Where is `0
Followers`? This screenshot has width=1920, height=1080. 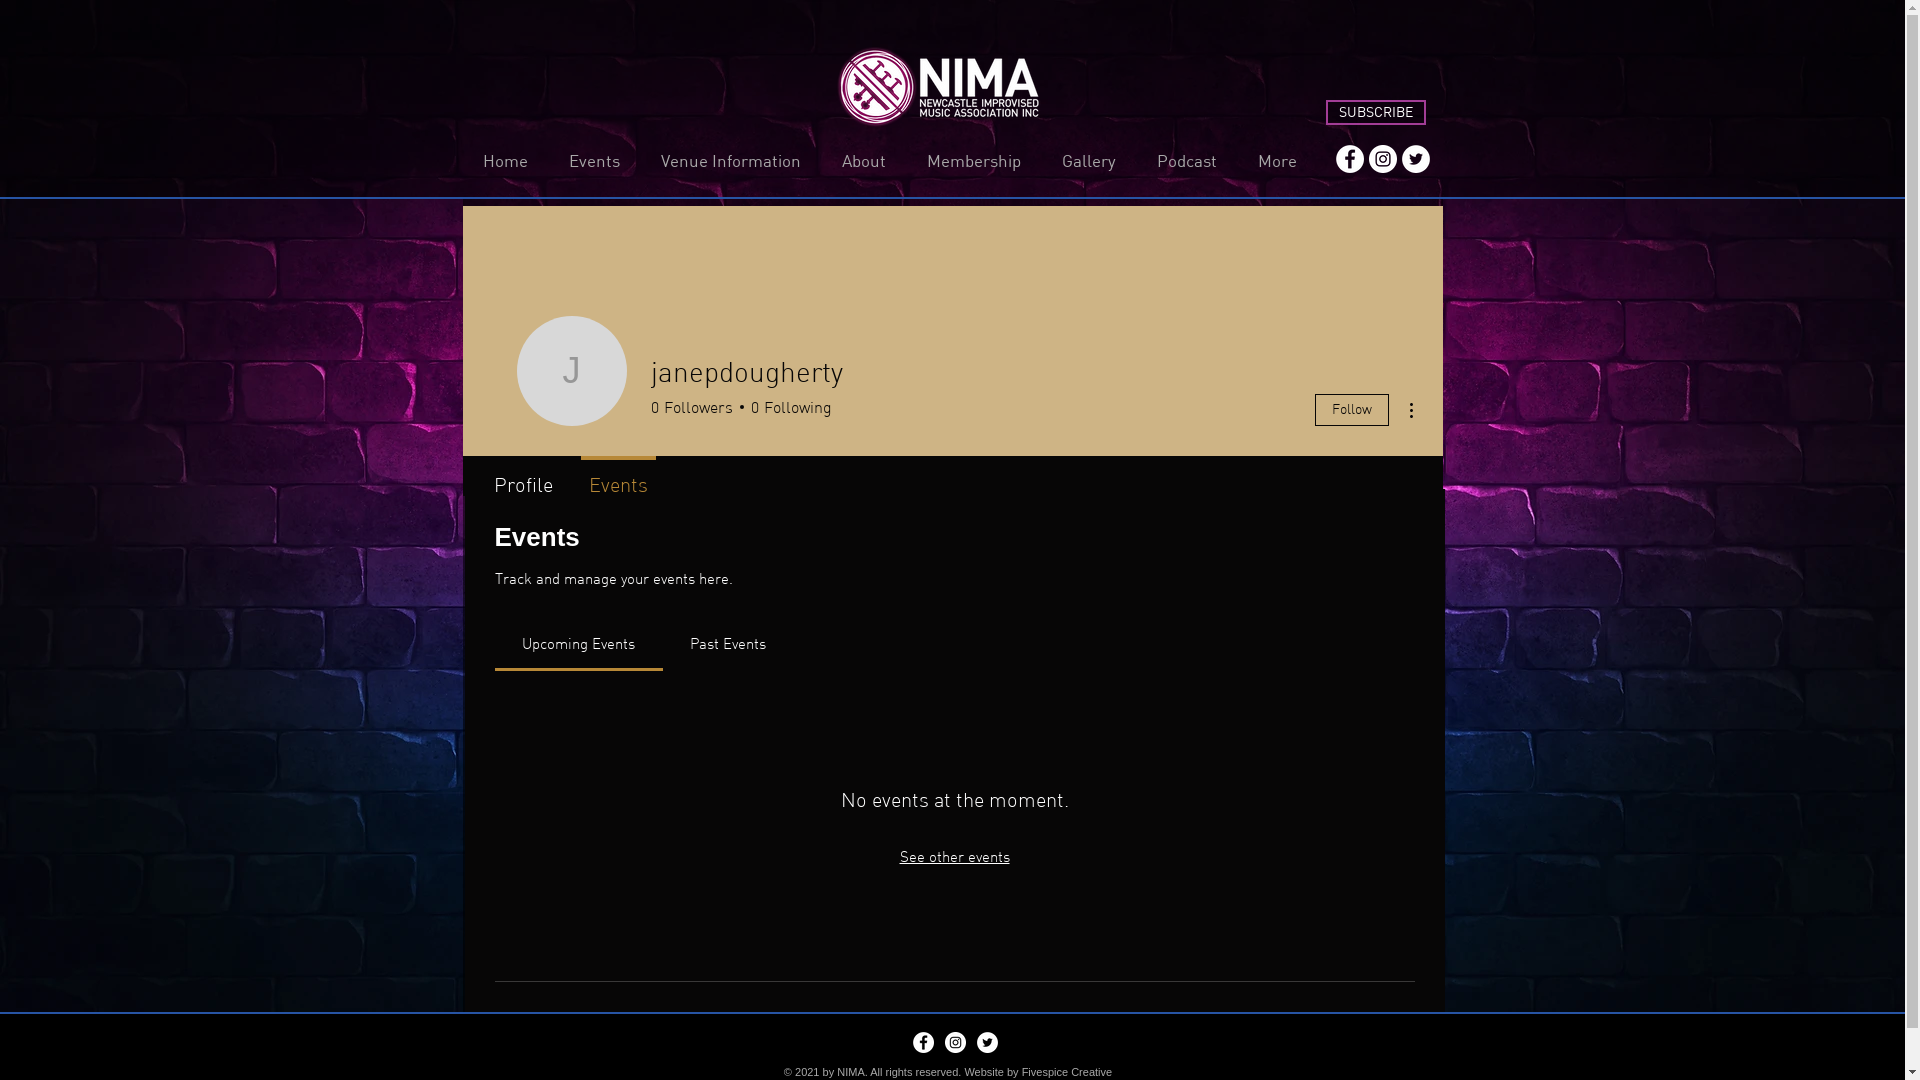
0
Followers is located at coordinates (691, 407).